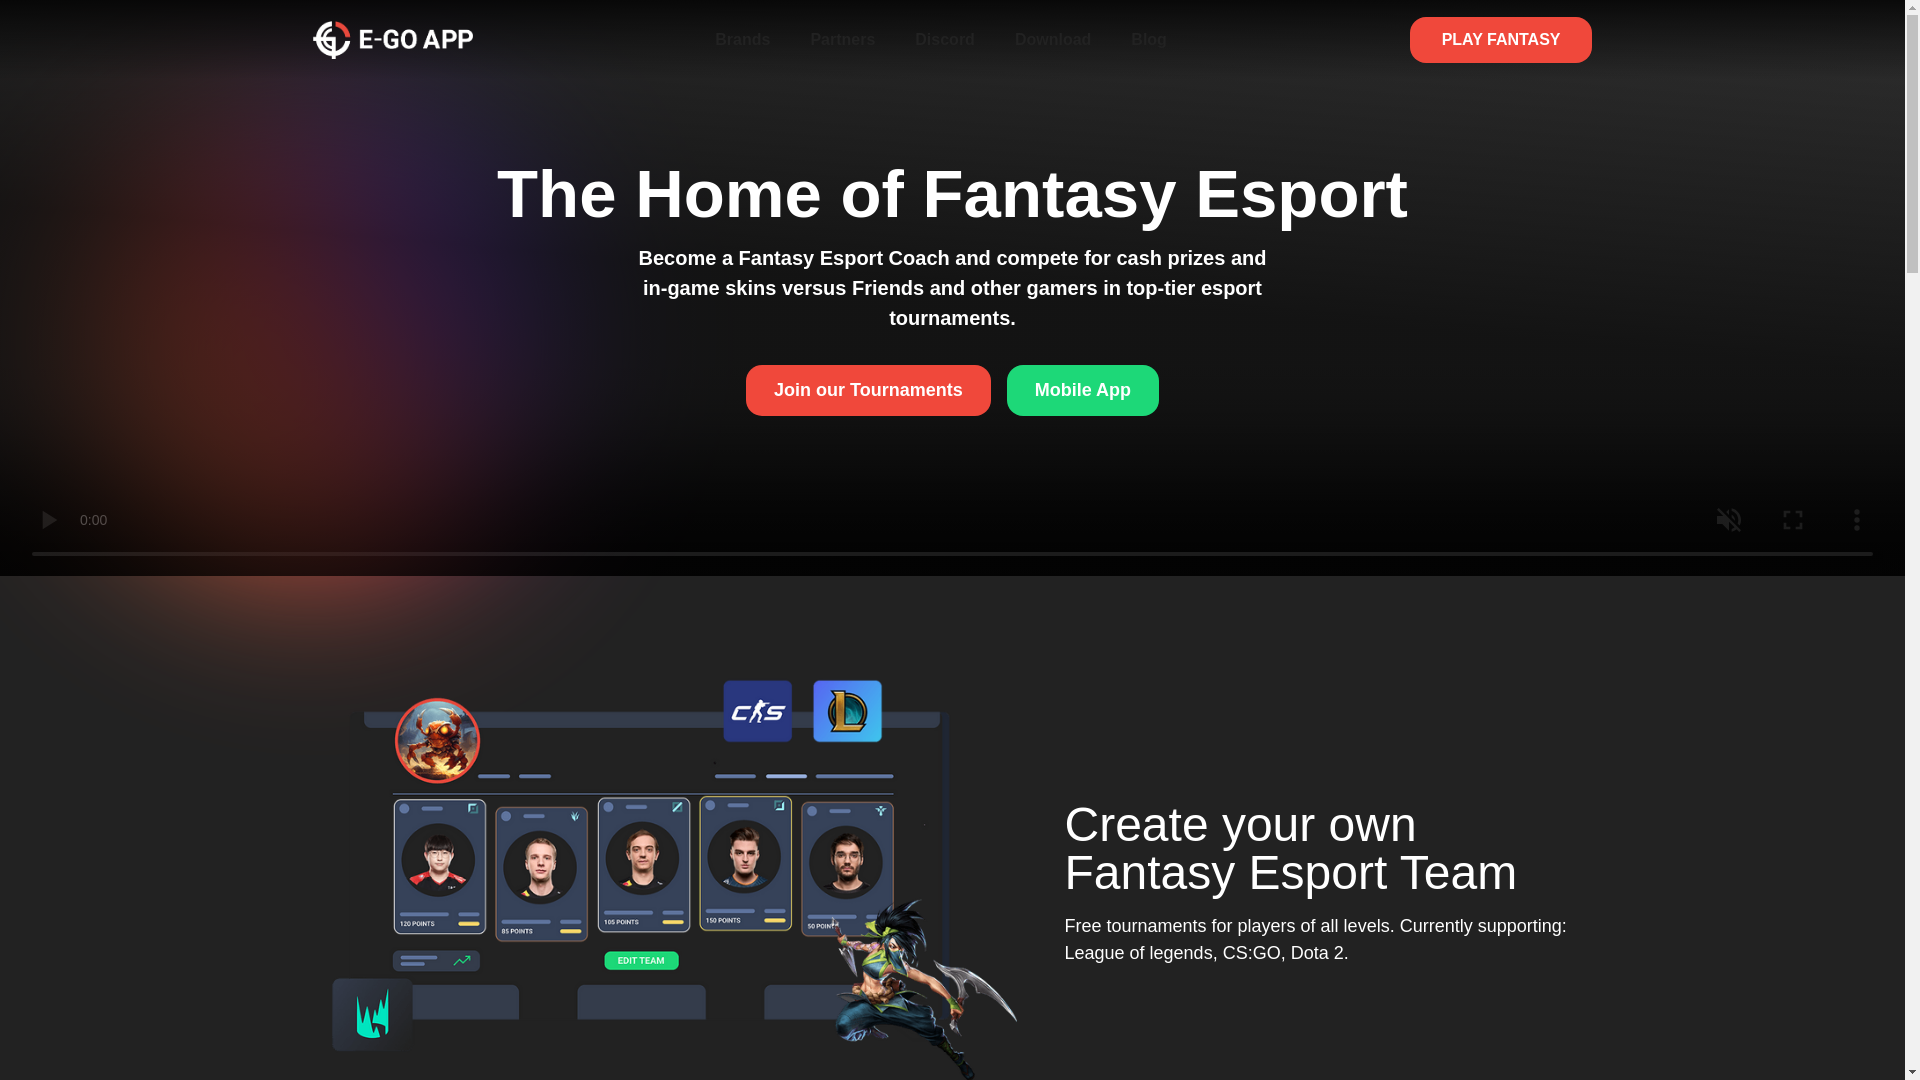 Image resolution: width=1920 pixels, height=1080 pixels. I want to click on Partners, so click(842, 40).